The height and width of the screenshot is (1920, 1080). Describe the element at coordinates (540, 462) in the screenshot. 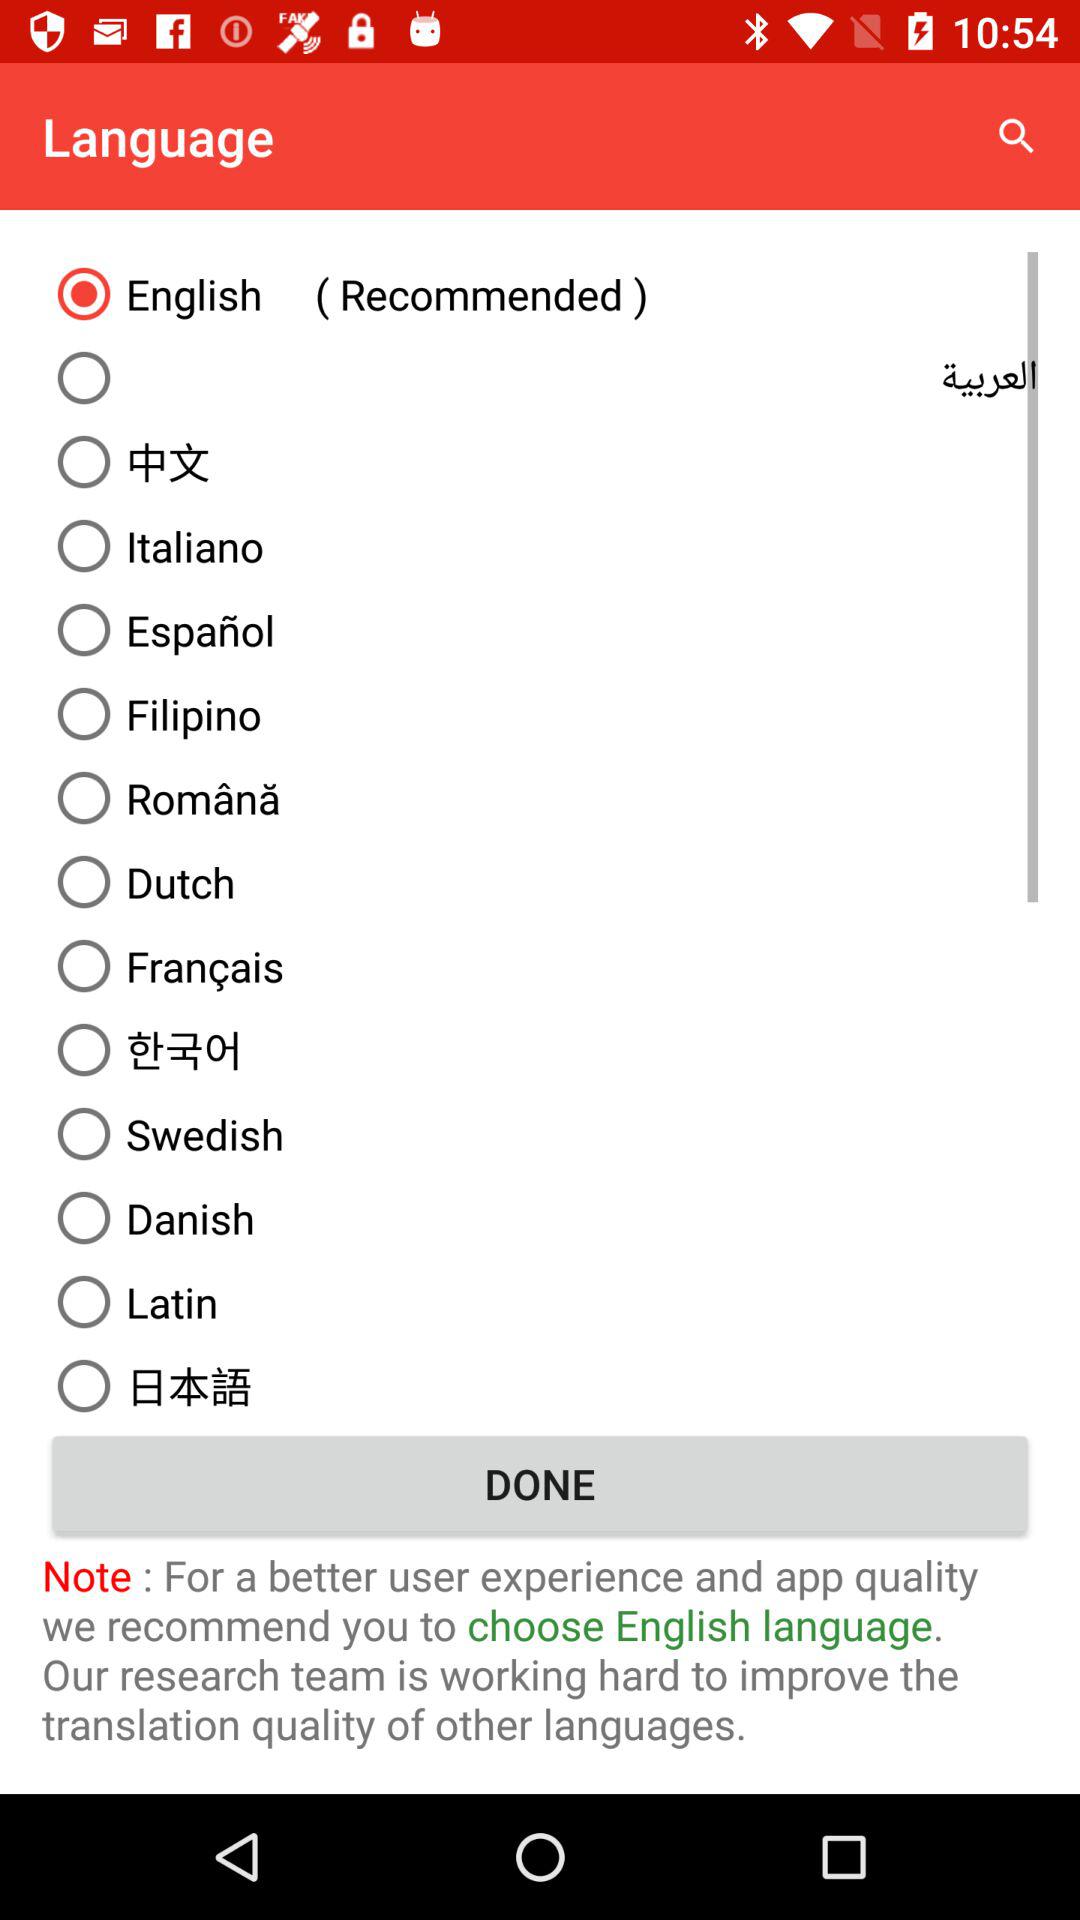

I see `turn on the item above italiano` at that location.